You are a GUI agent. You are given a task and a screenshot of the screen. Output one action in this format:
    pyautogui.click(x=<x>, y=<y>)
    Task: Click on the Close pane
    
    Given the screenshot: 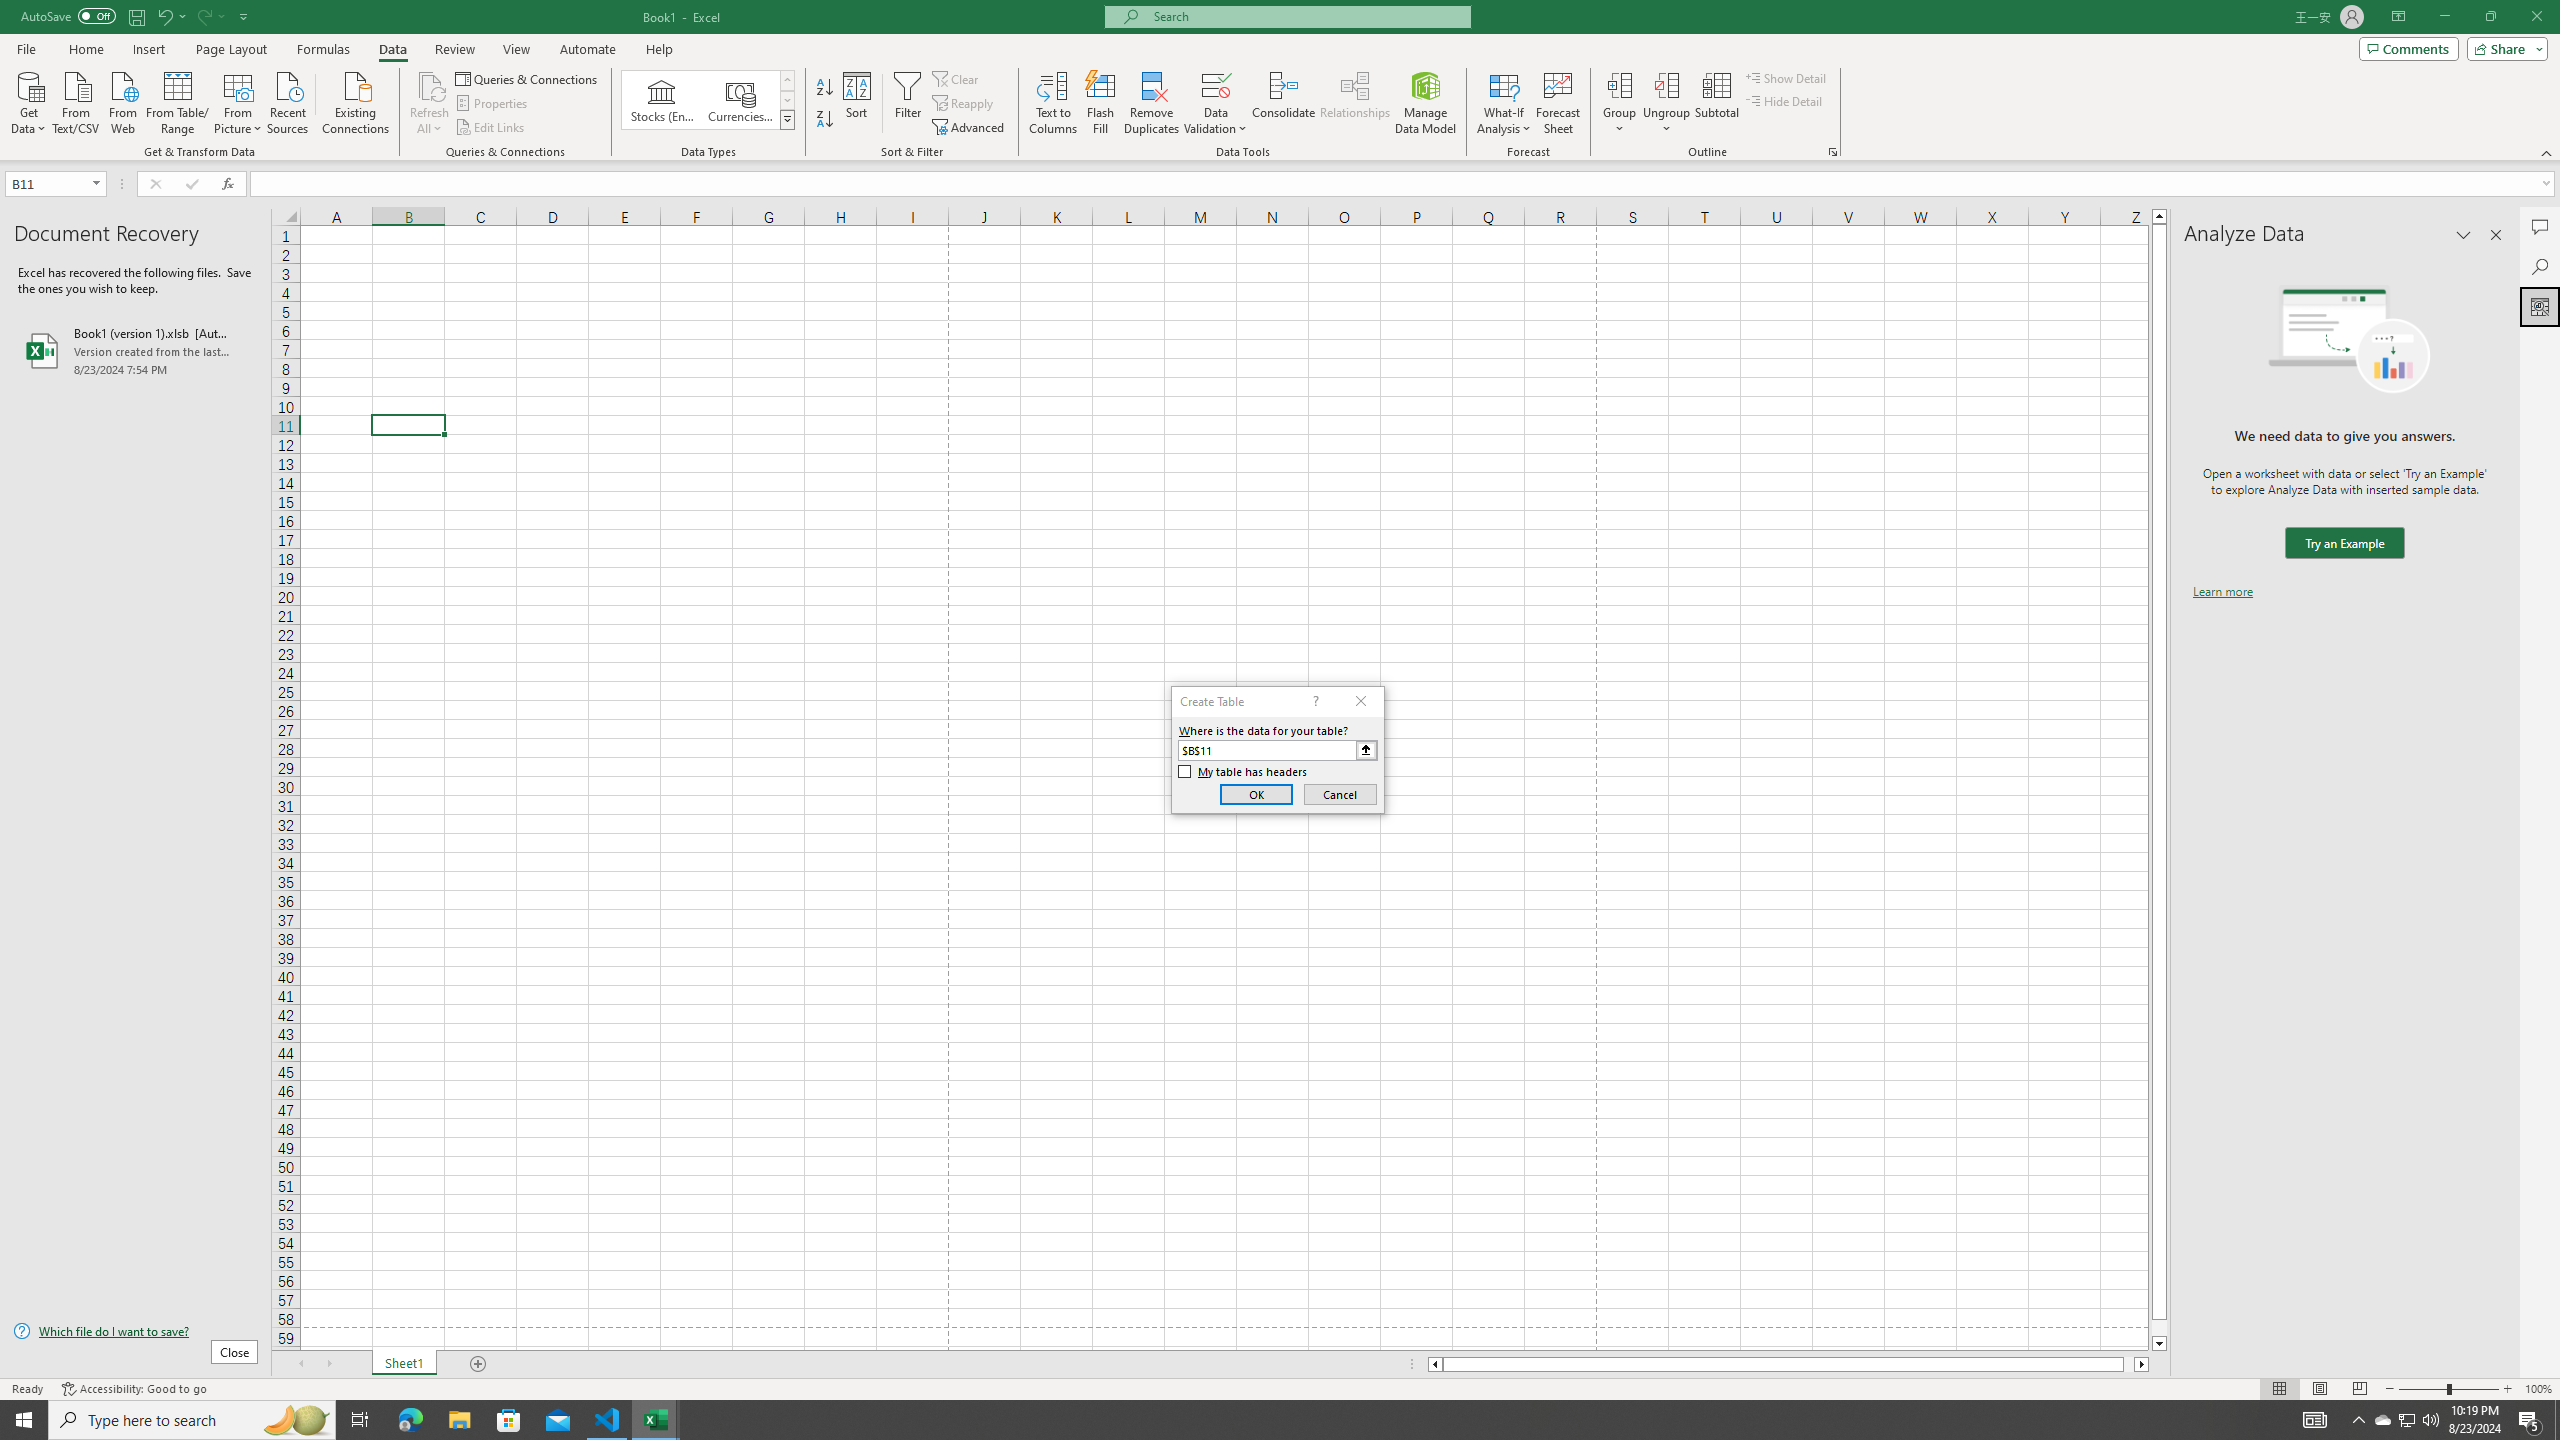 What is the action you would take?
    pyautogui.click(x=2496, y=235)
    